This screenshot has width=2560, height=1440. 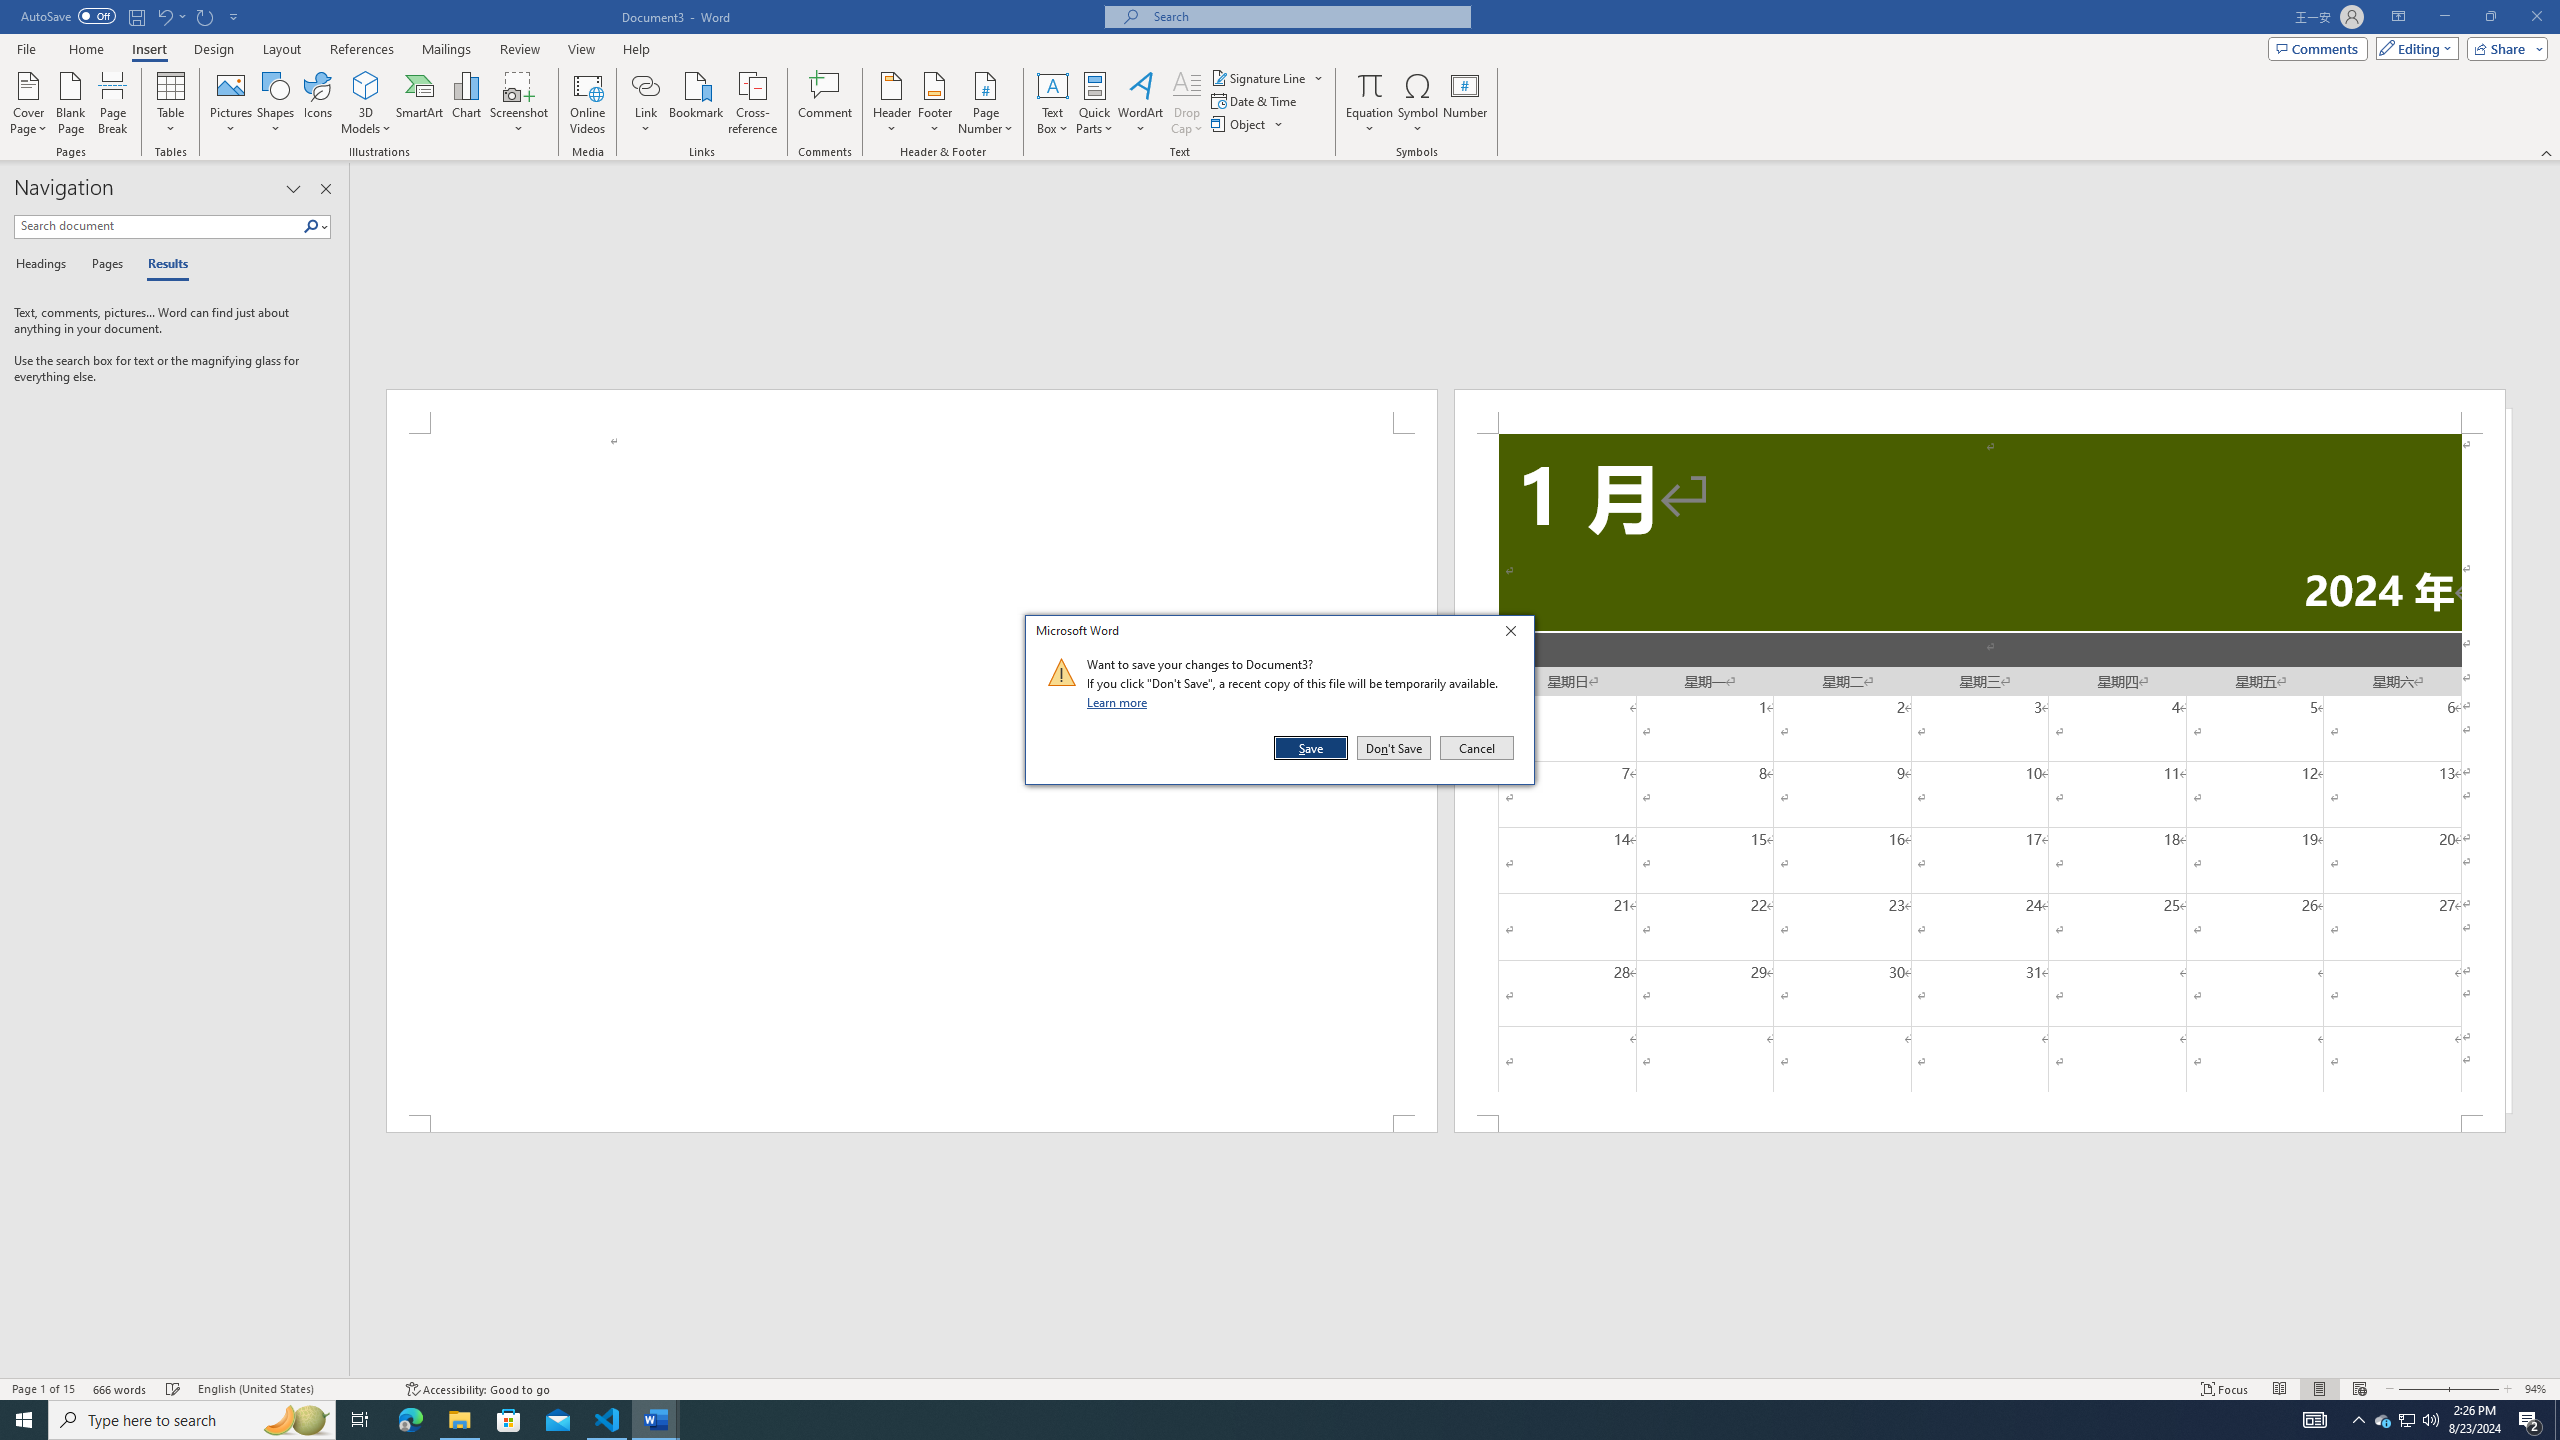 I want to click on Pictures, so click(x=232, y=103).